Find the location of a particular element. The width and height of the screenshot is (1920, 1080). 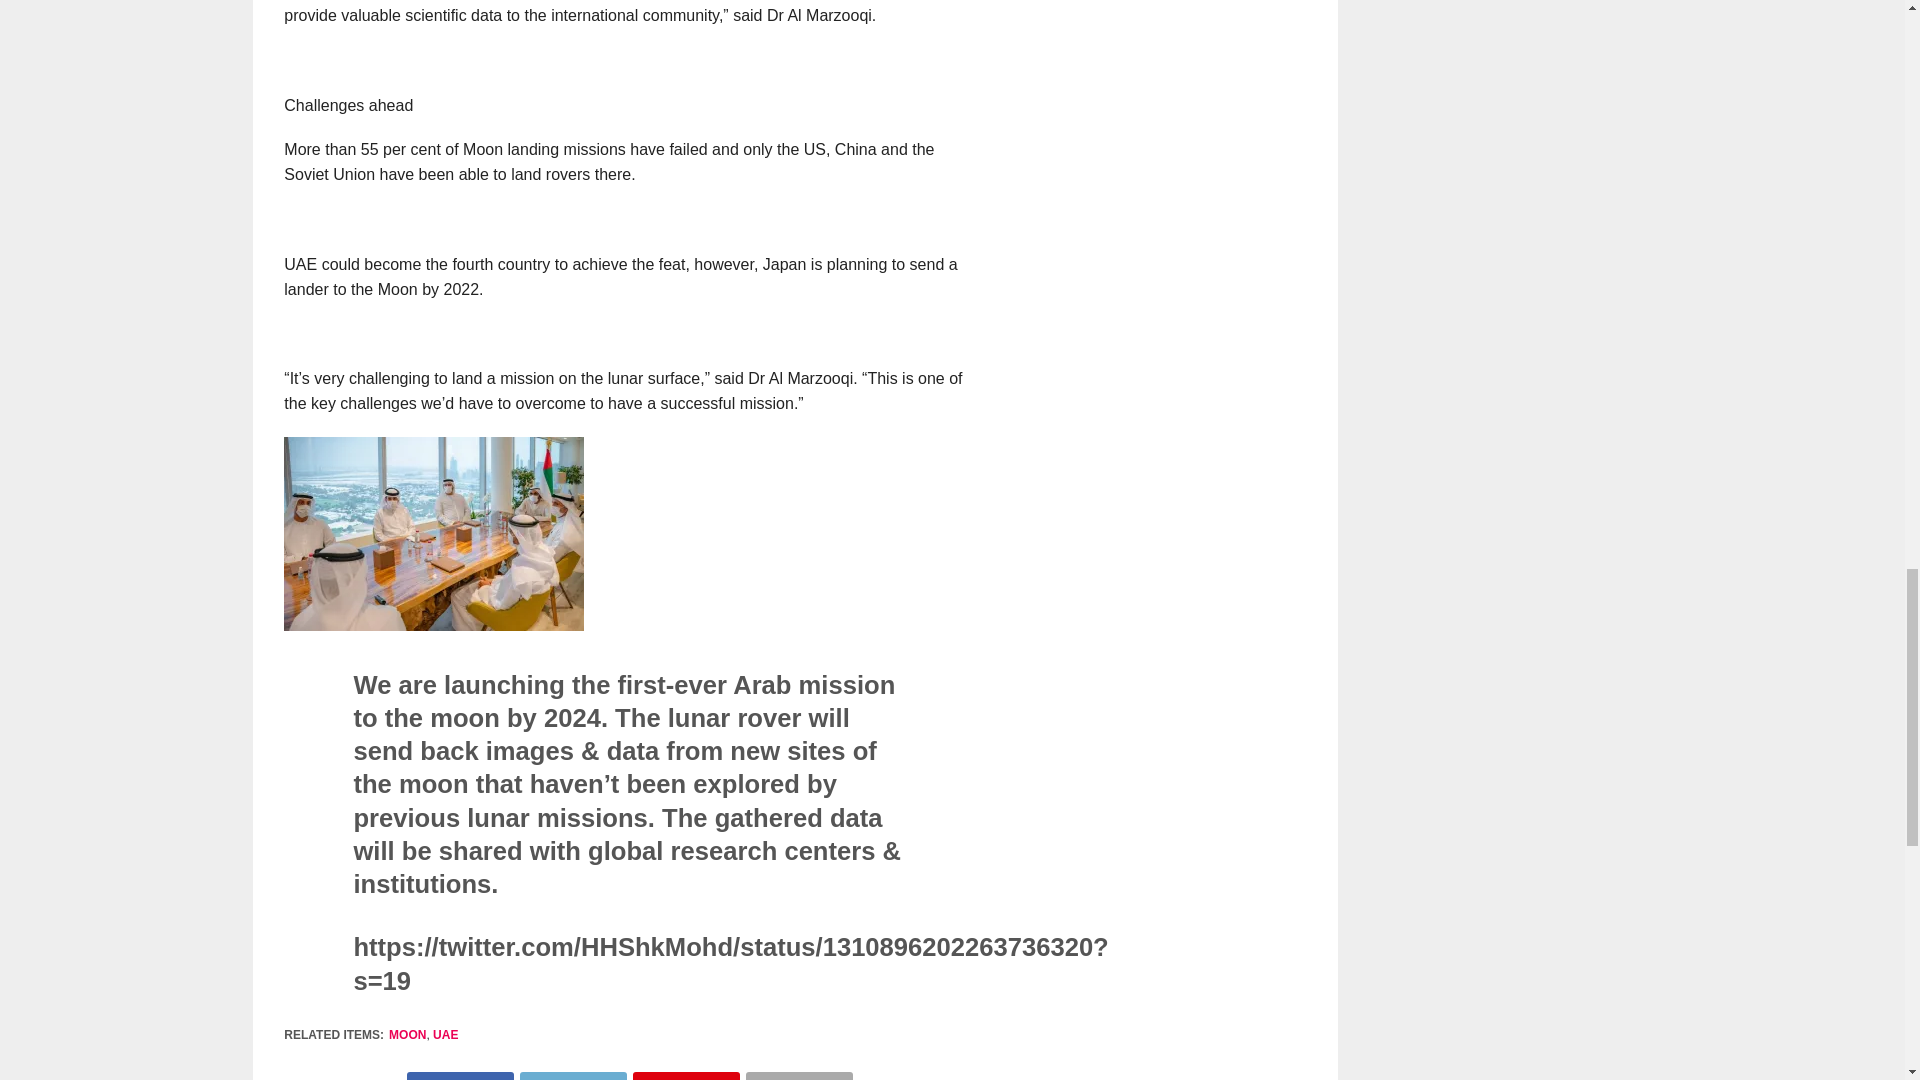

TWEET is located at coordinates (572, 1076).